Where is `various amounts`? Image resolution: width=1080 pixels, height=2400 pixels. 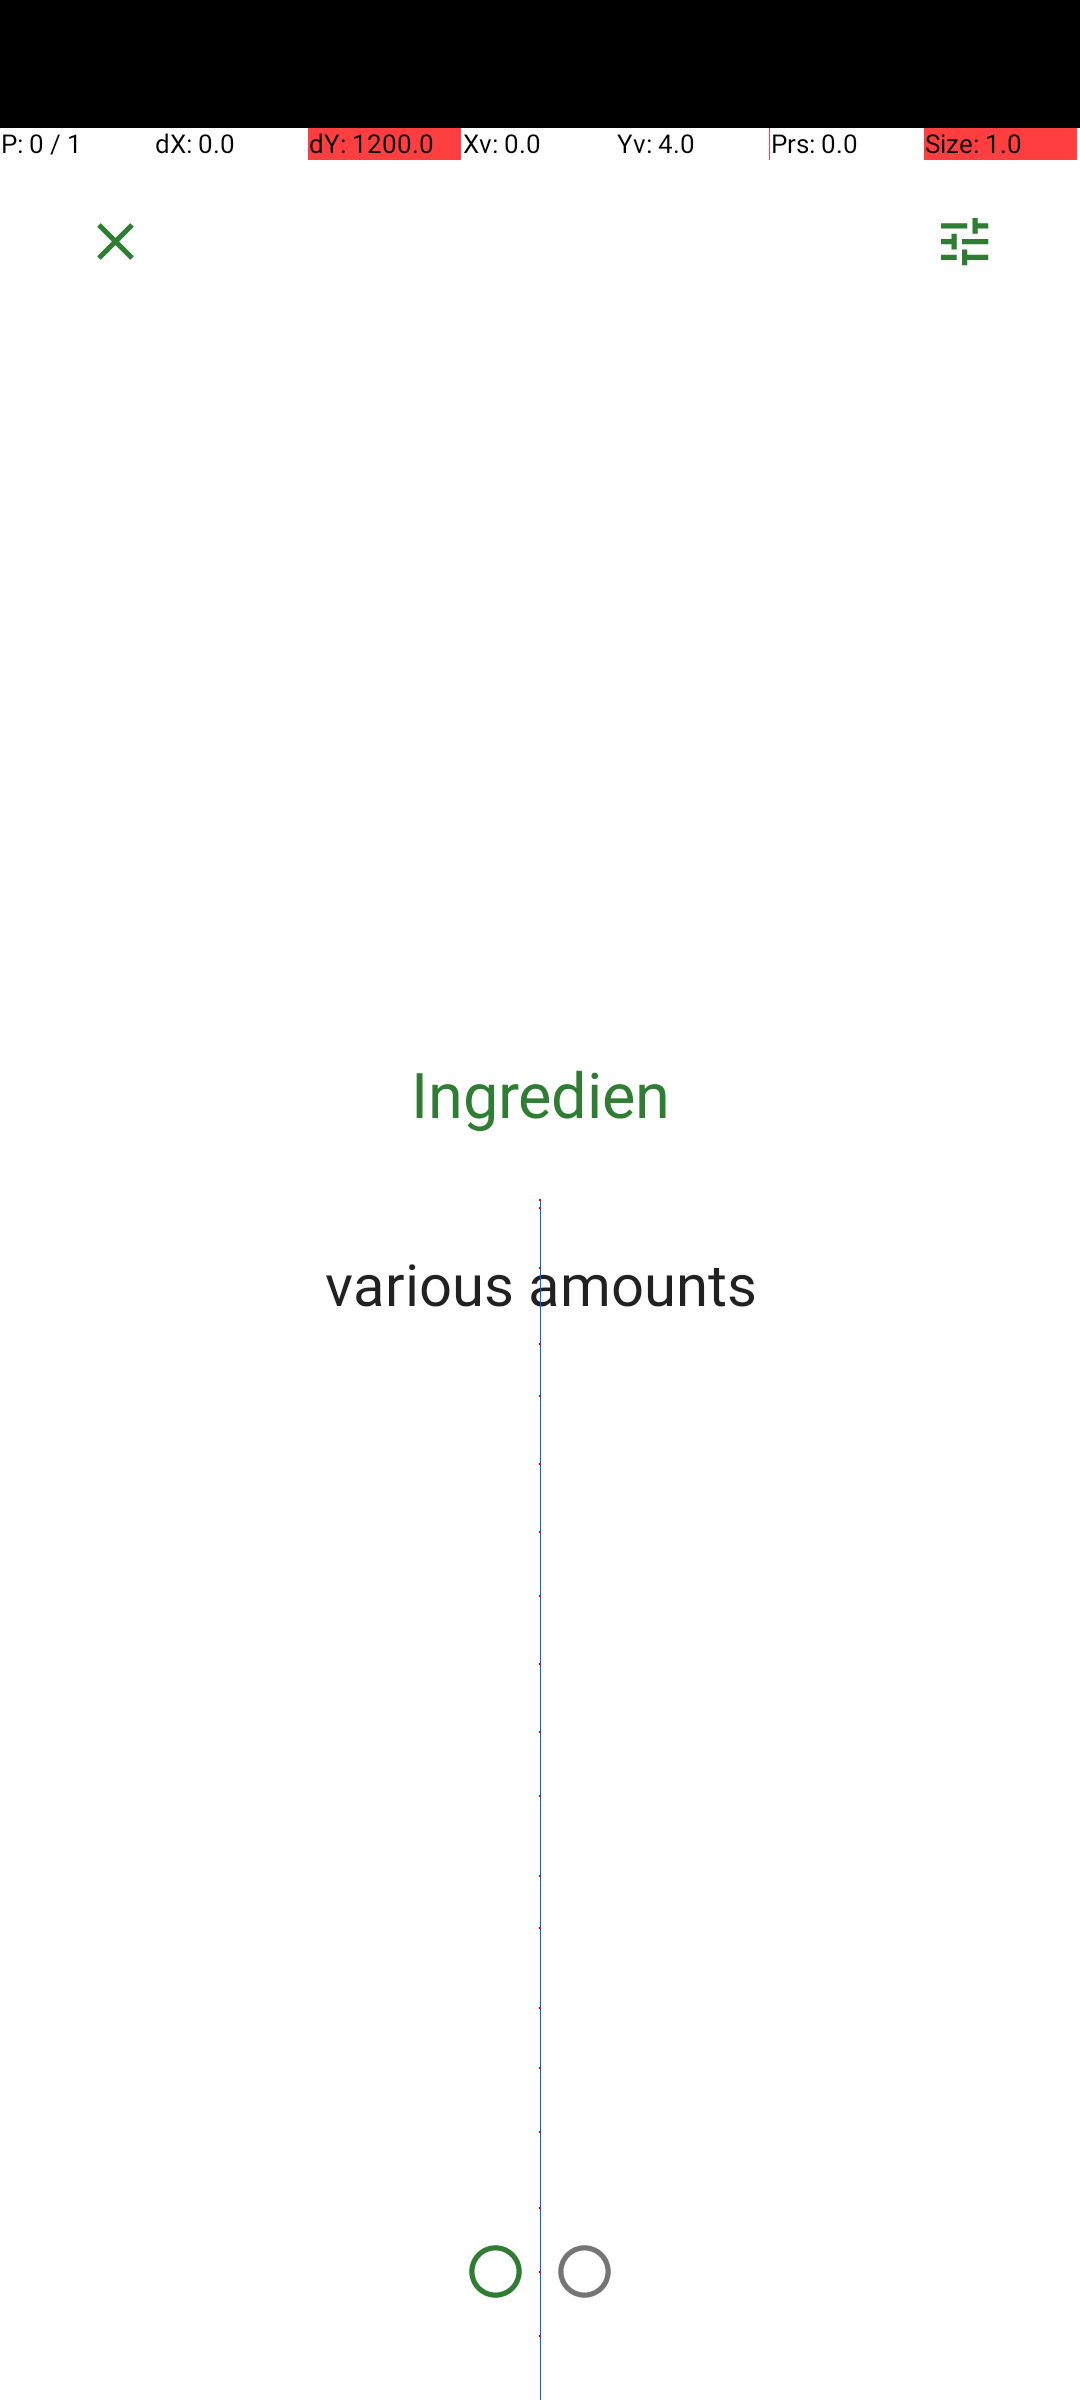
various amounts is located at coordinates (540, 1283).